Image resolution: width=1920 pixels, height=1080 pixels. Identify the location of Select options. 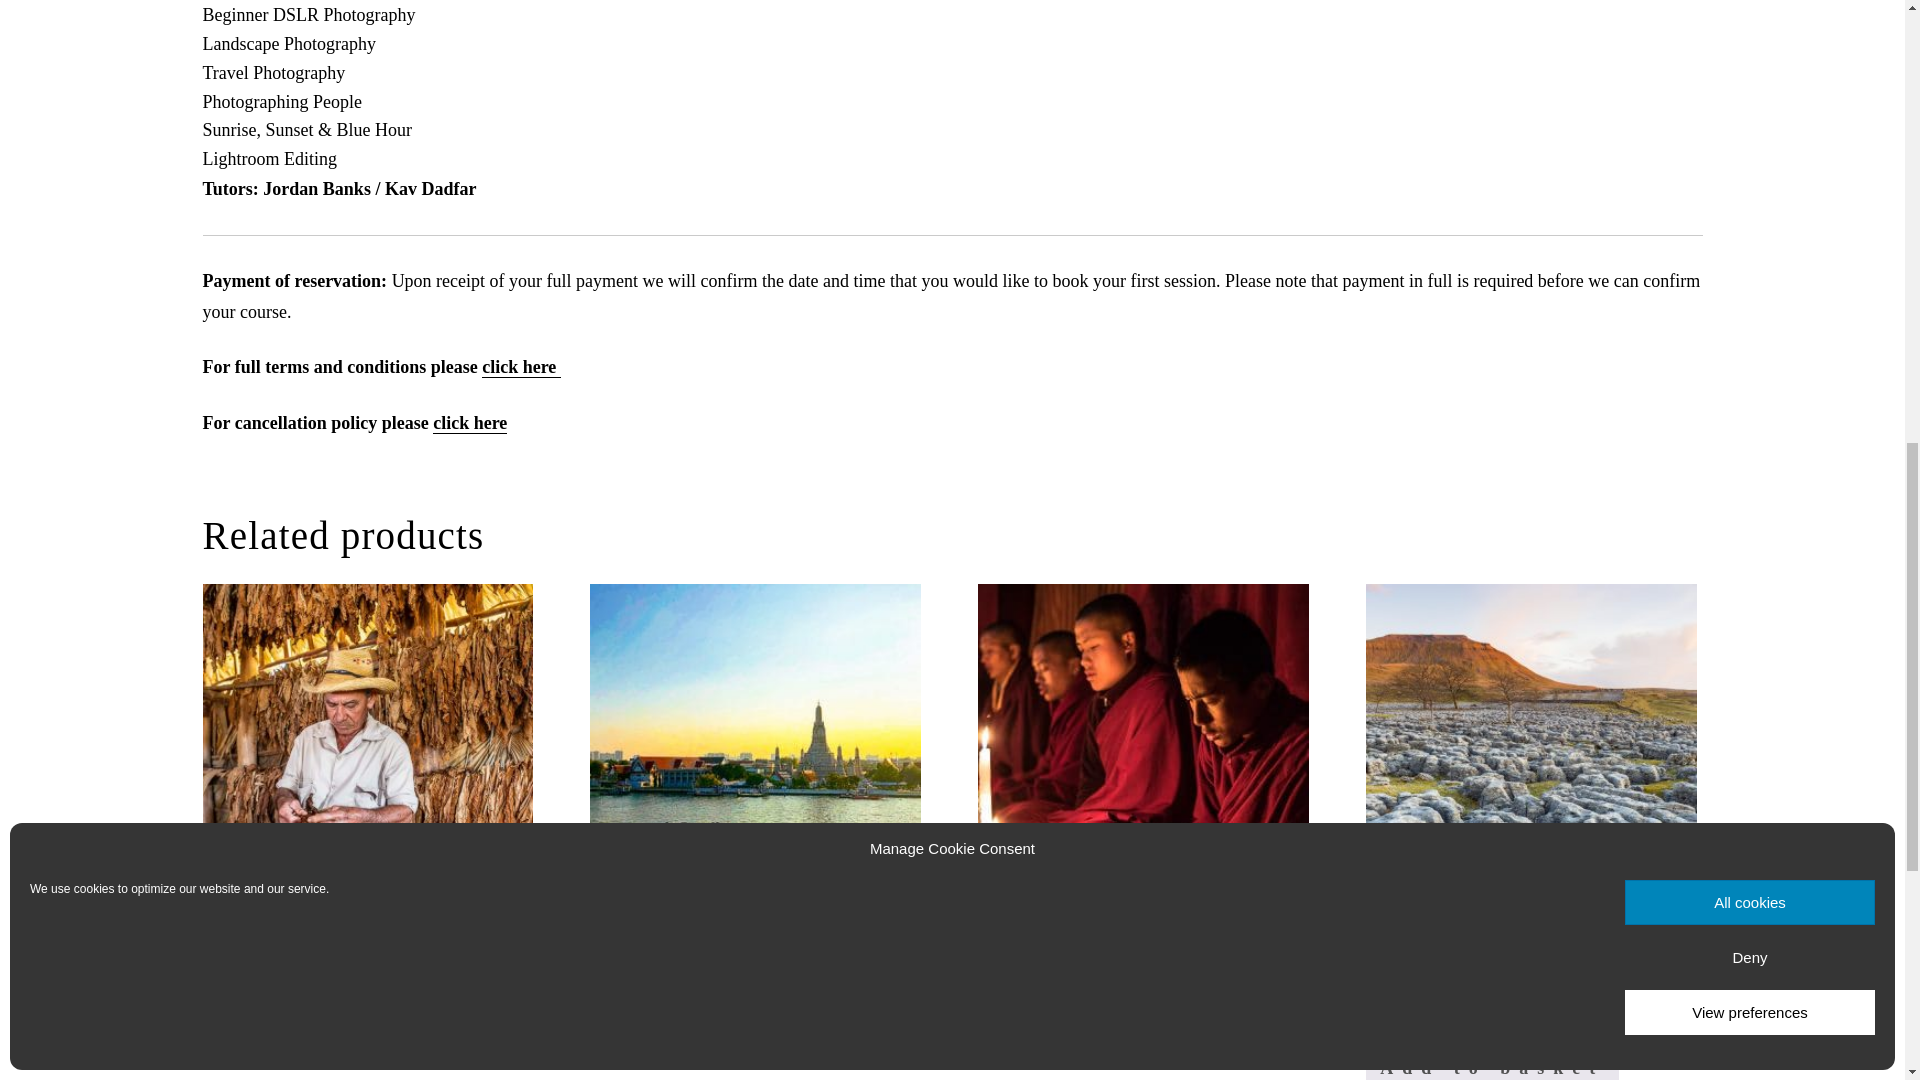
(332, 1043).